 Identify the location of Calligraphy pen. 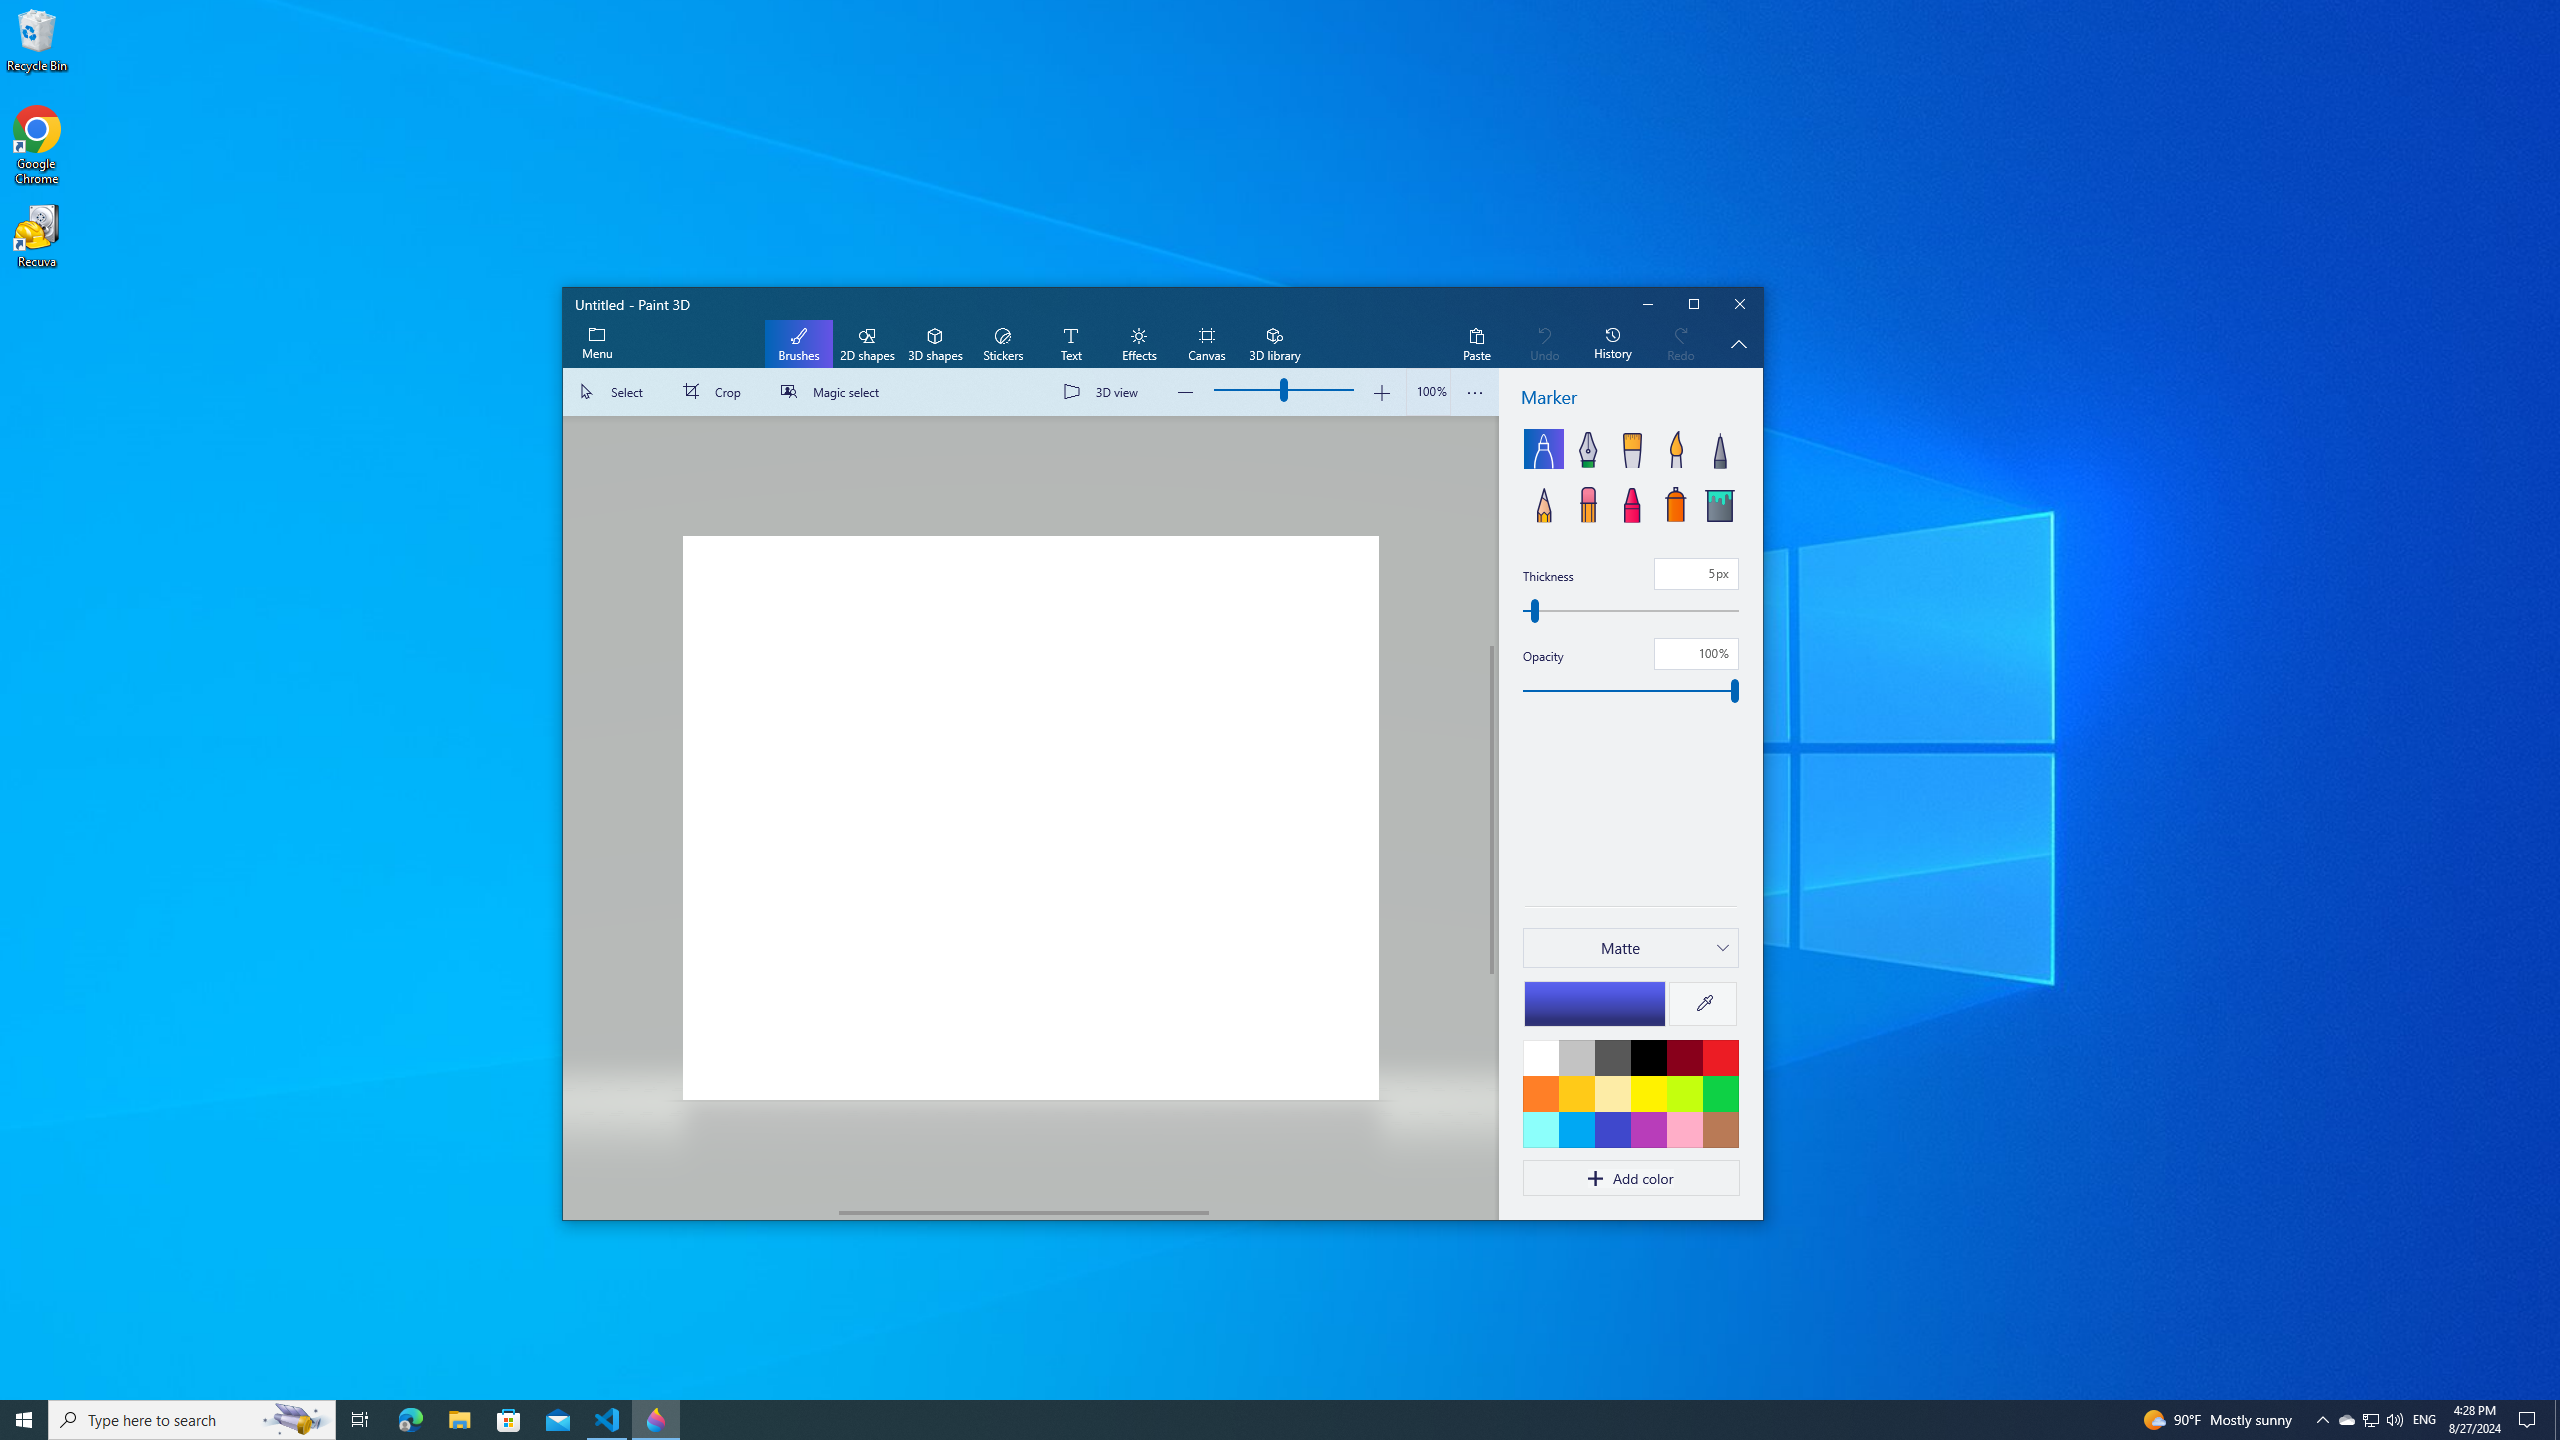
(1586, 449).